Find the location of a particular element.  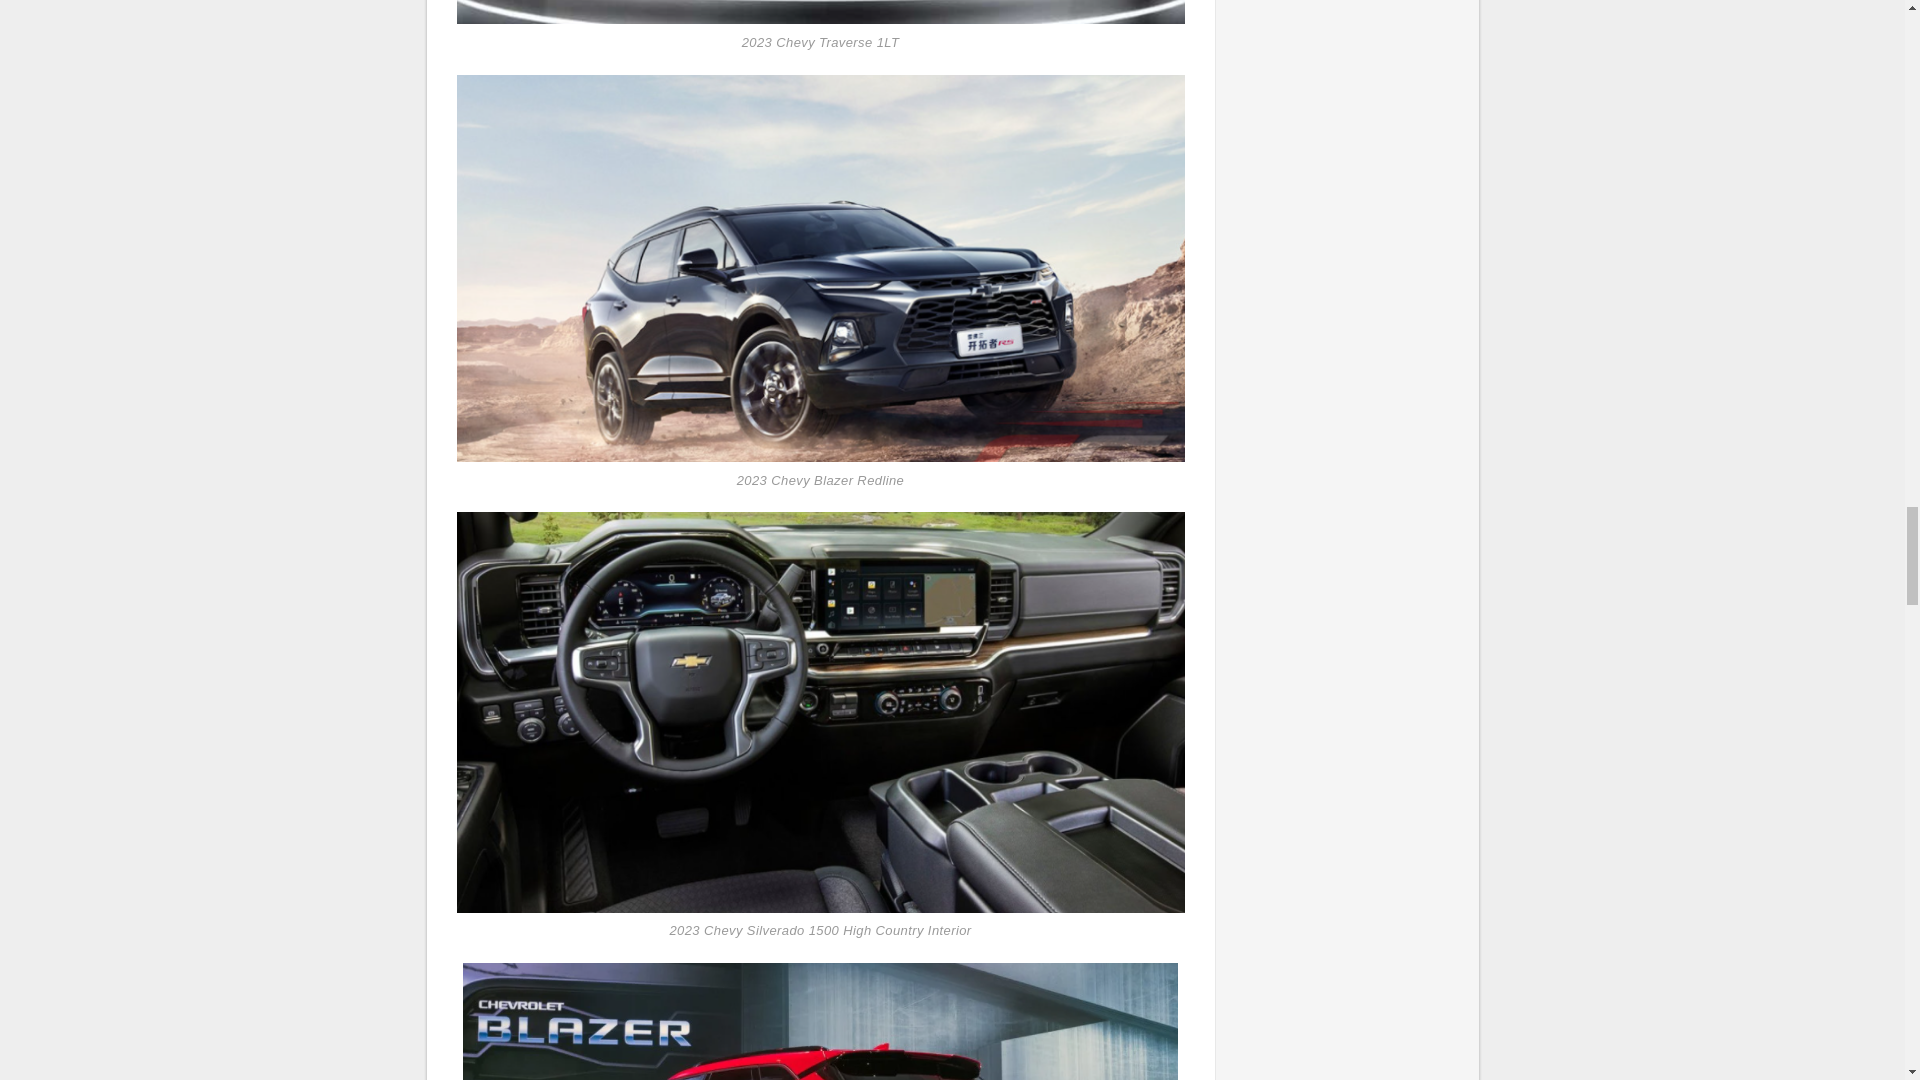

2023 Chevy Traverse 1LT is located at coordinates (820, 12).